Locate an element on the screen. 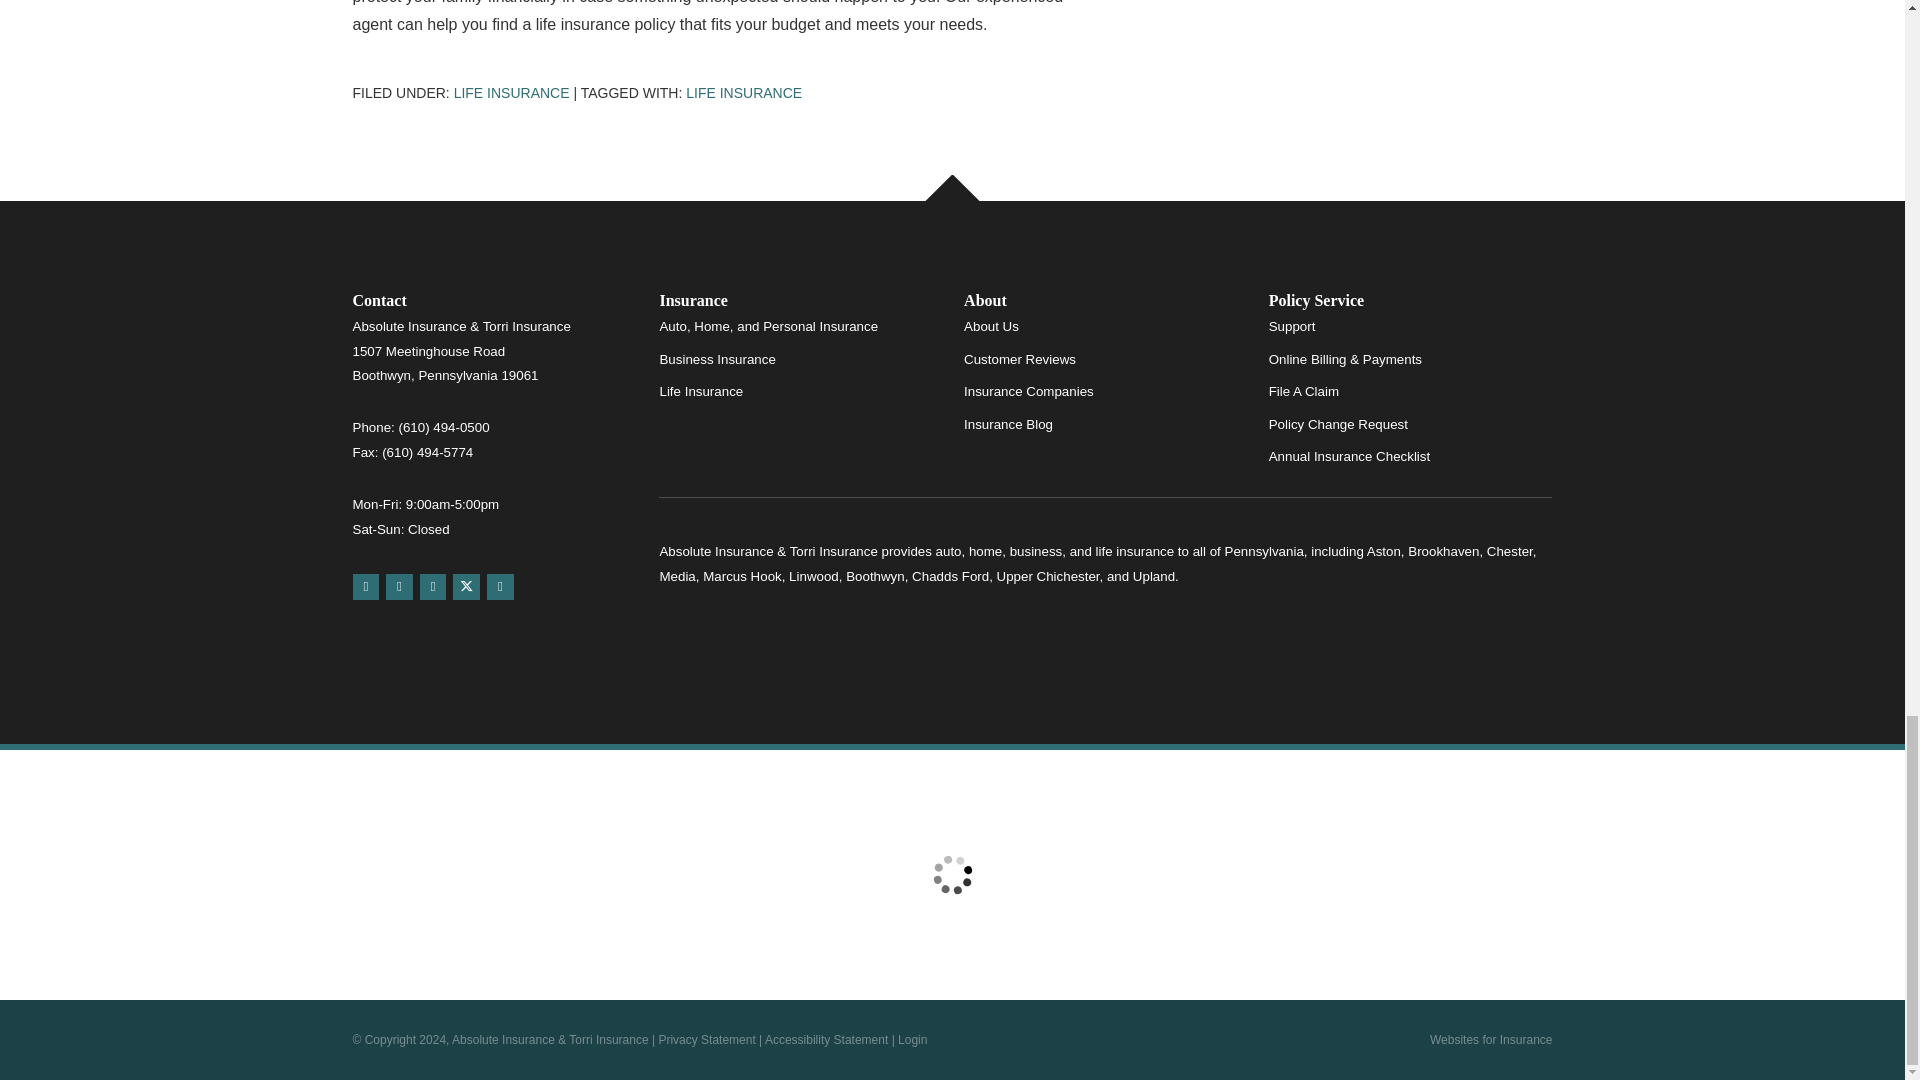  Yelp is located at coordinates (398, 586).